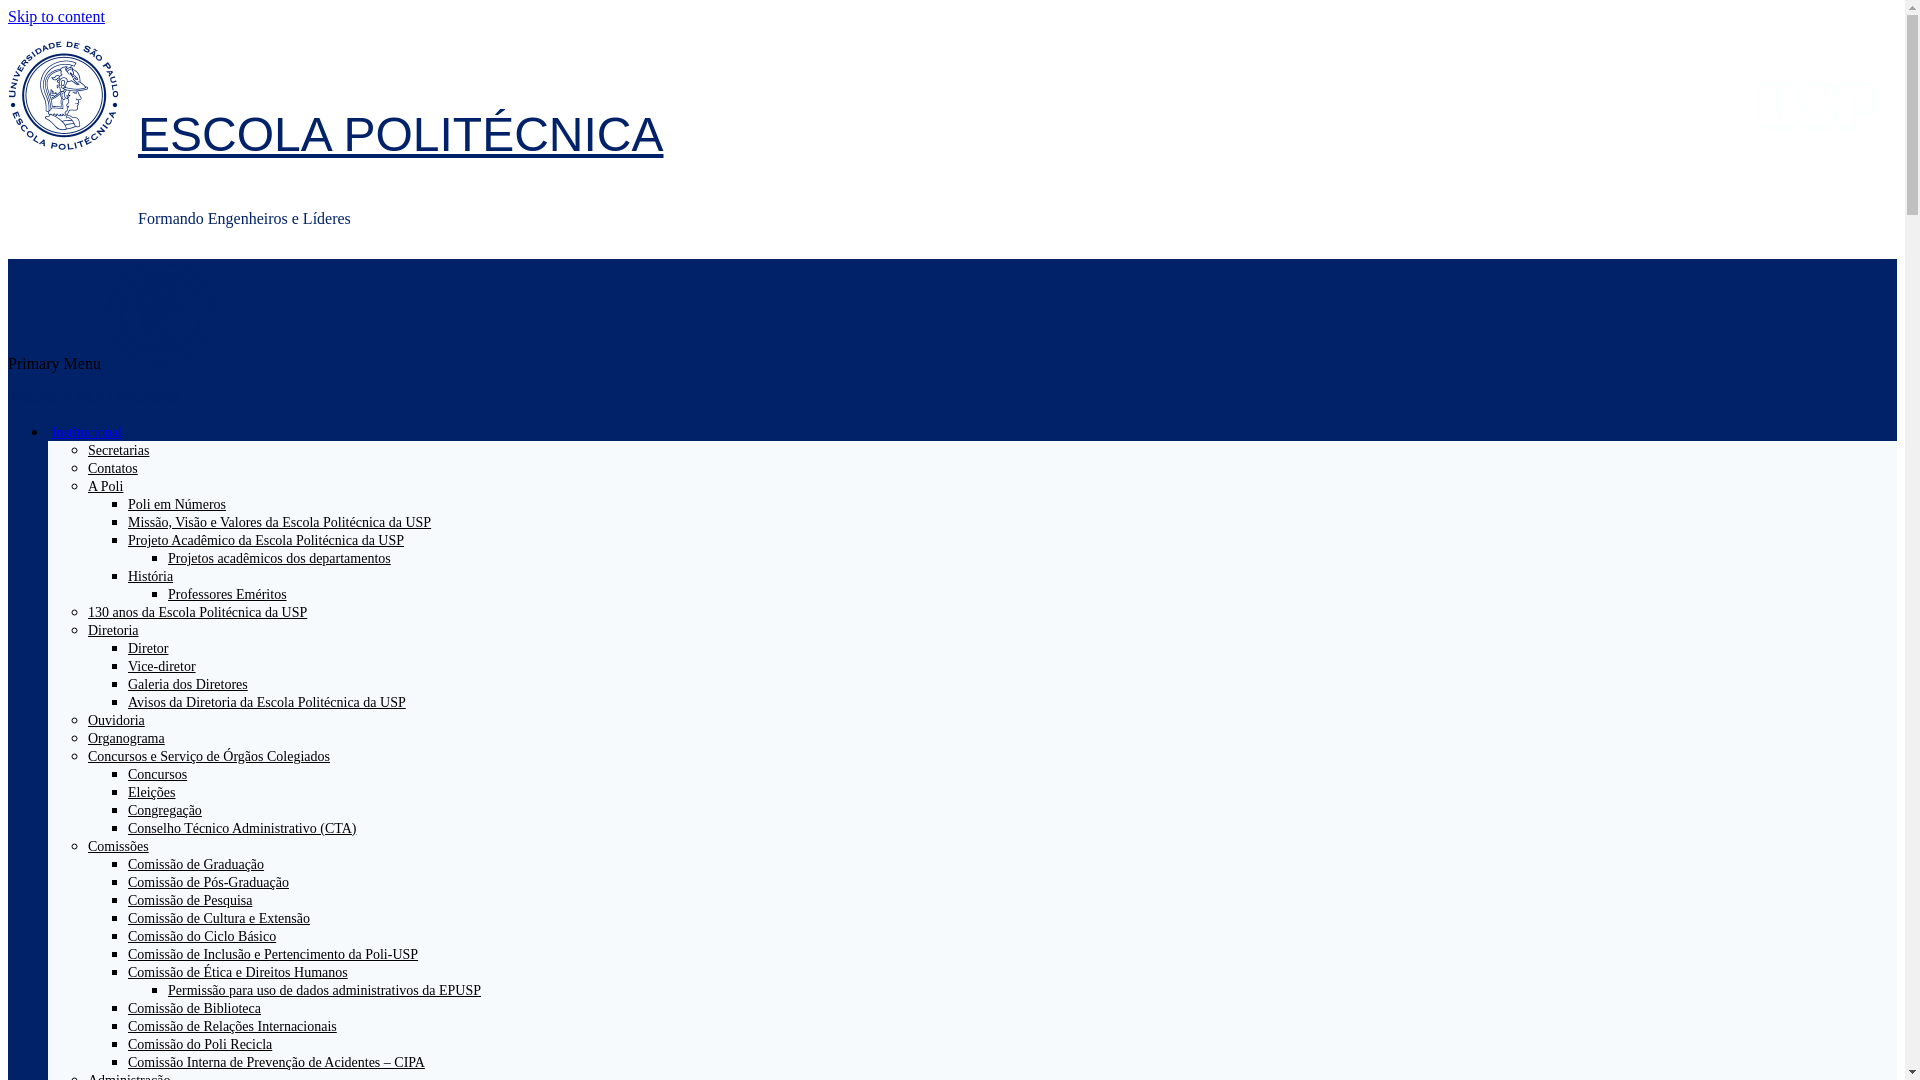 This screenshot has width=1920, height=1080. Describe the element at coordinates (95, 432) in the screenshot. I see `Institucional` at that location.